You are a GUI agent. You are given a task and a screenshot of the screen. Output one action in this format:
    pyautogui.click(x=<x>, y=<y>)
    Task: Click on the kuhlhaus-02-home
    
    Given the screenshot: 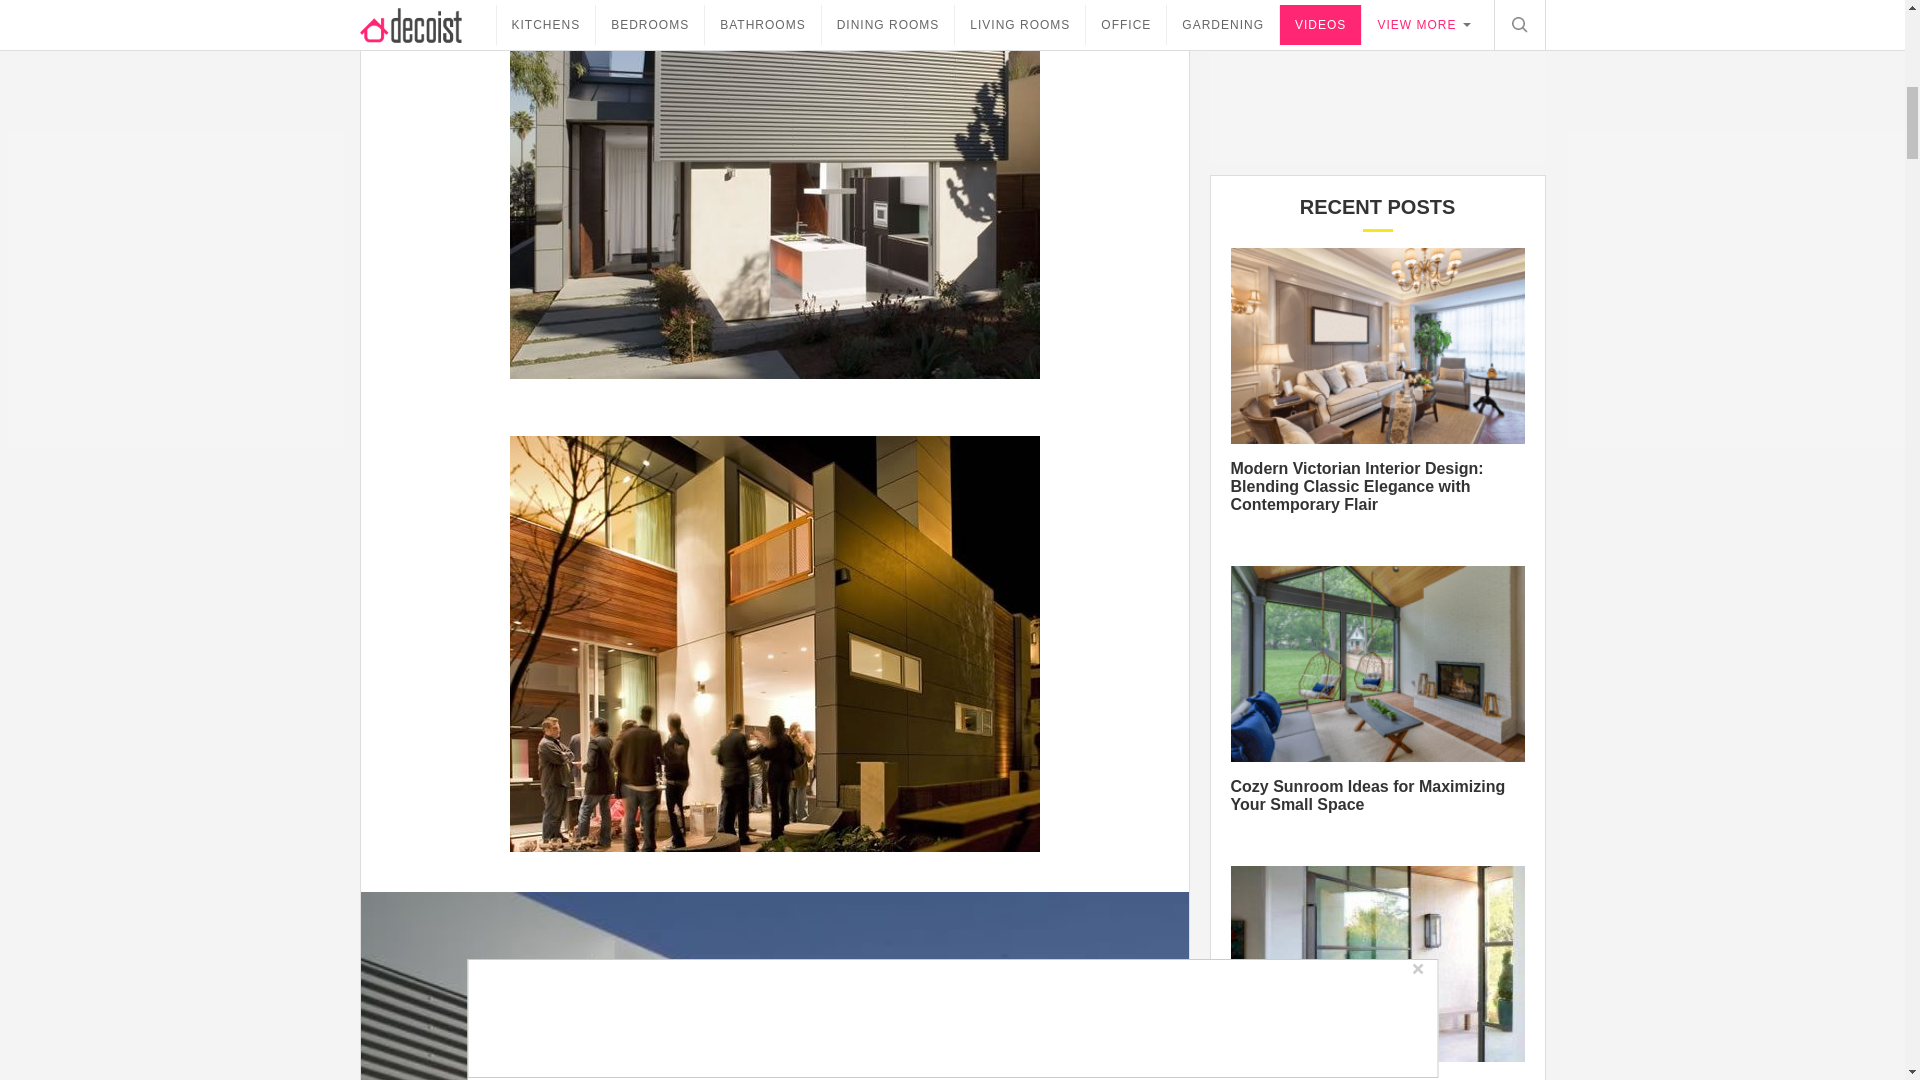 What is the action you would take?
    pyautogui.click(x=774, y=986)
    